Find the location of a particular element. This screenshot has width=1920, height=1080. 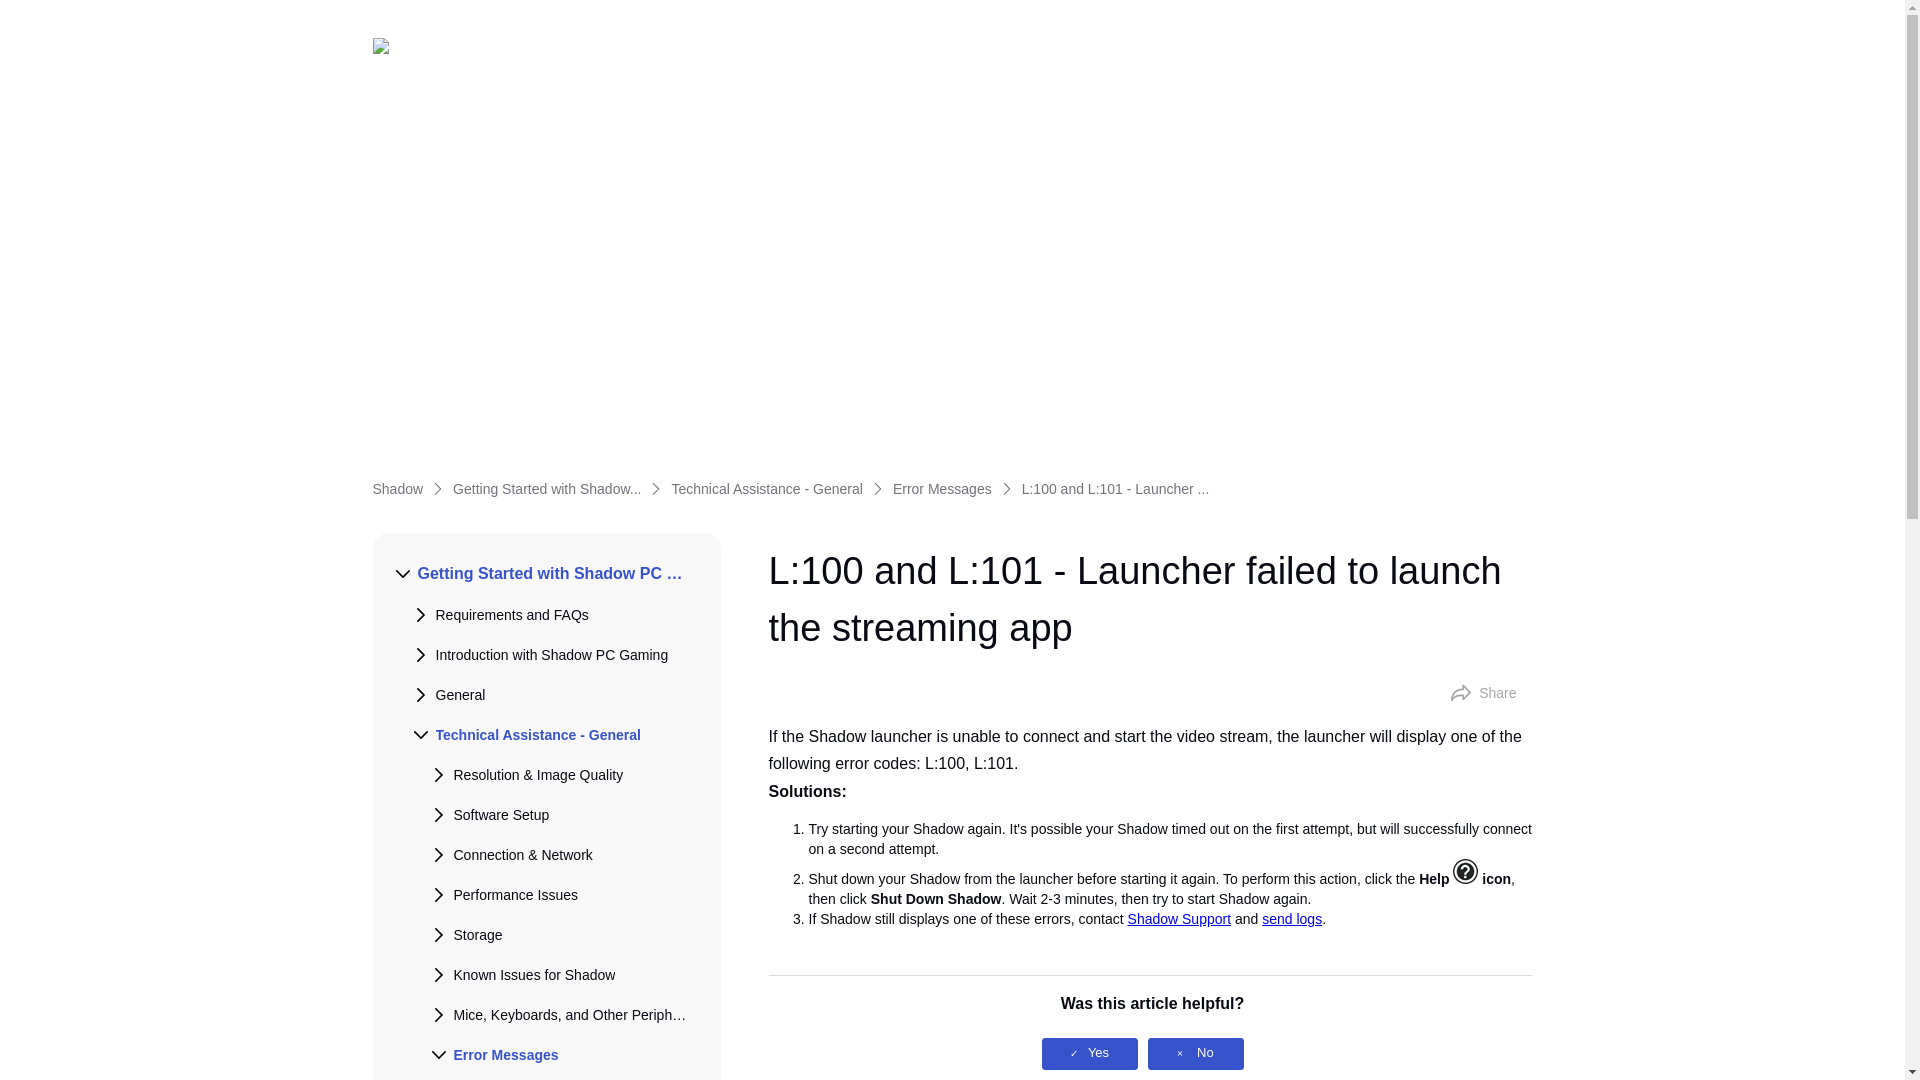

Shadow is located at coordinates (408, 46).